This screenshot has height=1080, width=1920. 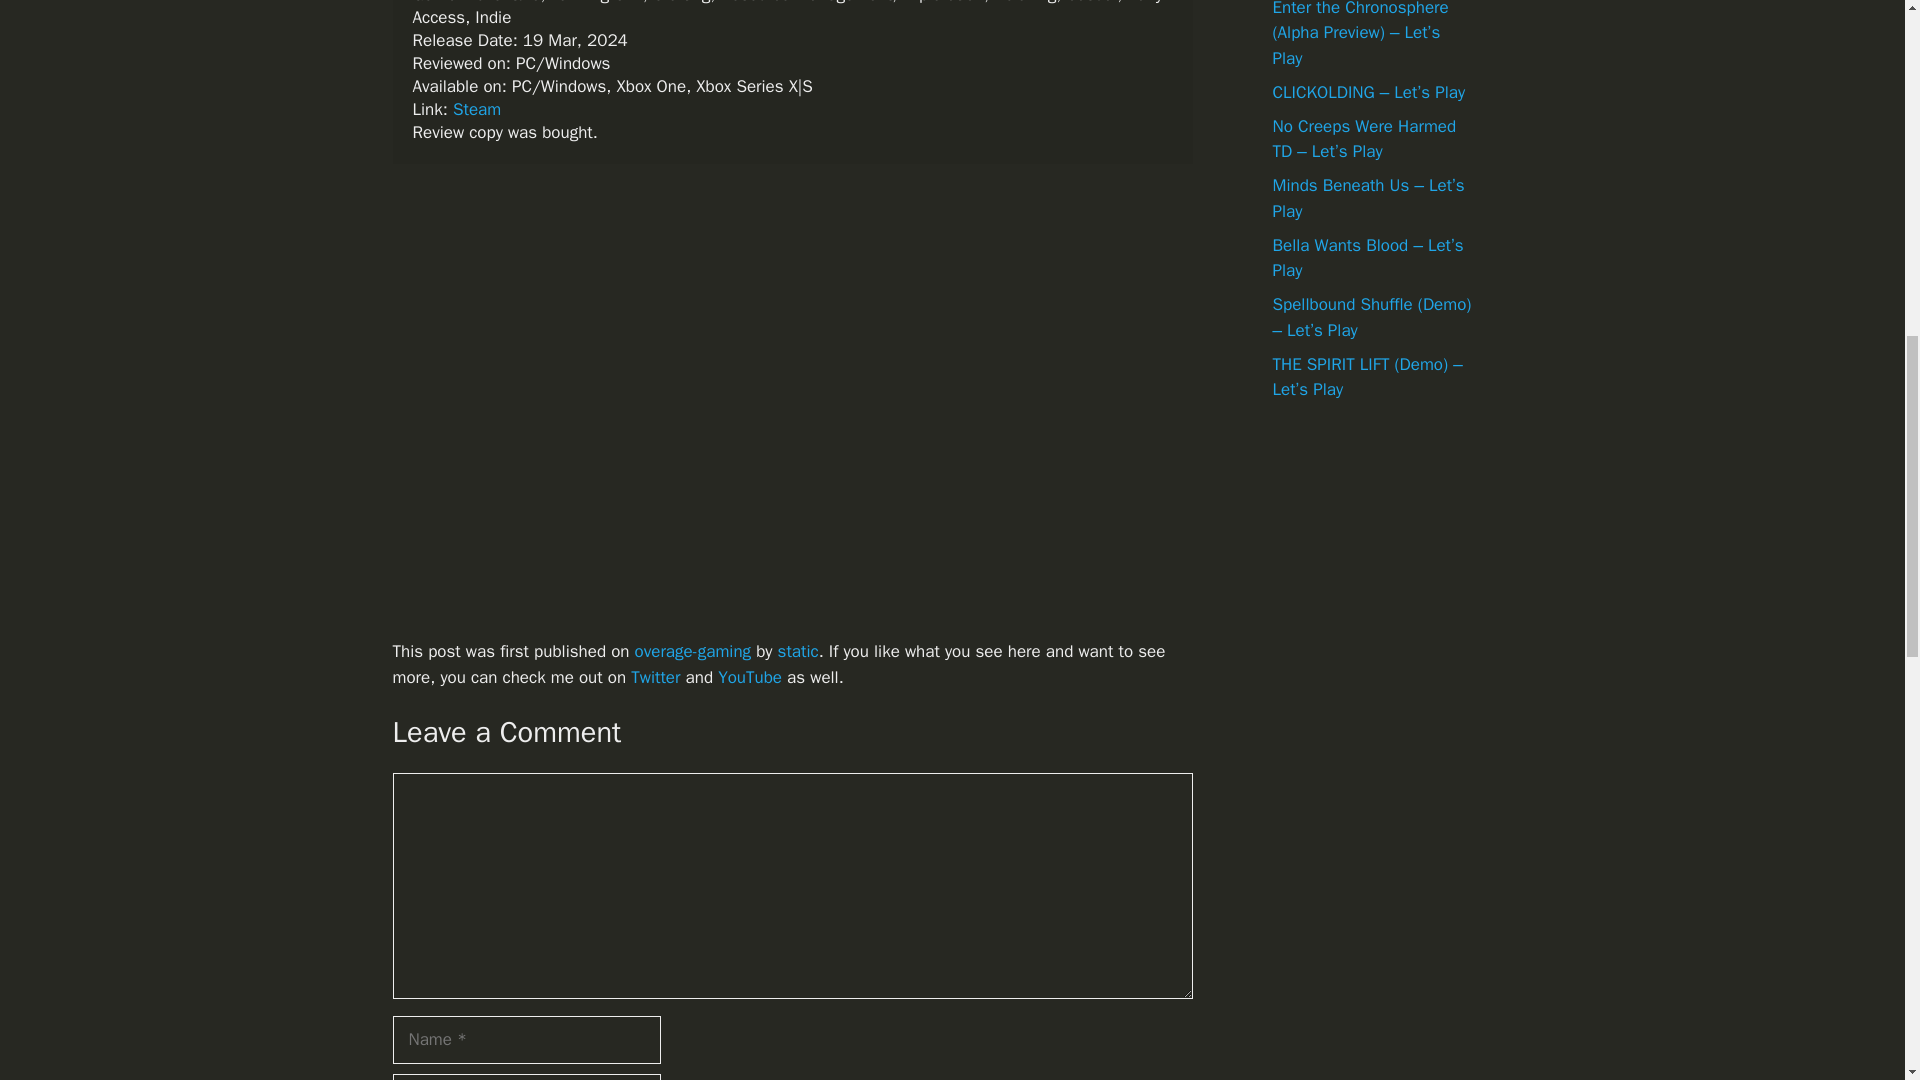 What do you see at coordinates (798, 652) in the screenshot?
I see `static` at bounding box center [798, 652].